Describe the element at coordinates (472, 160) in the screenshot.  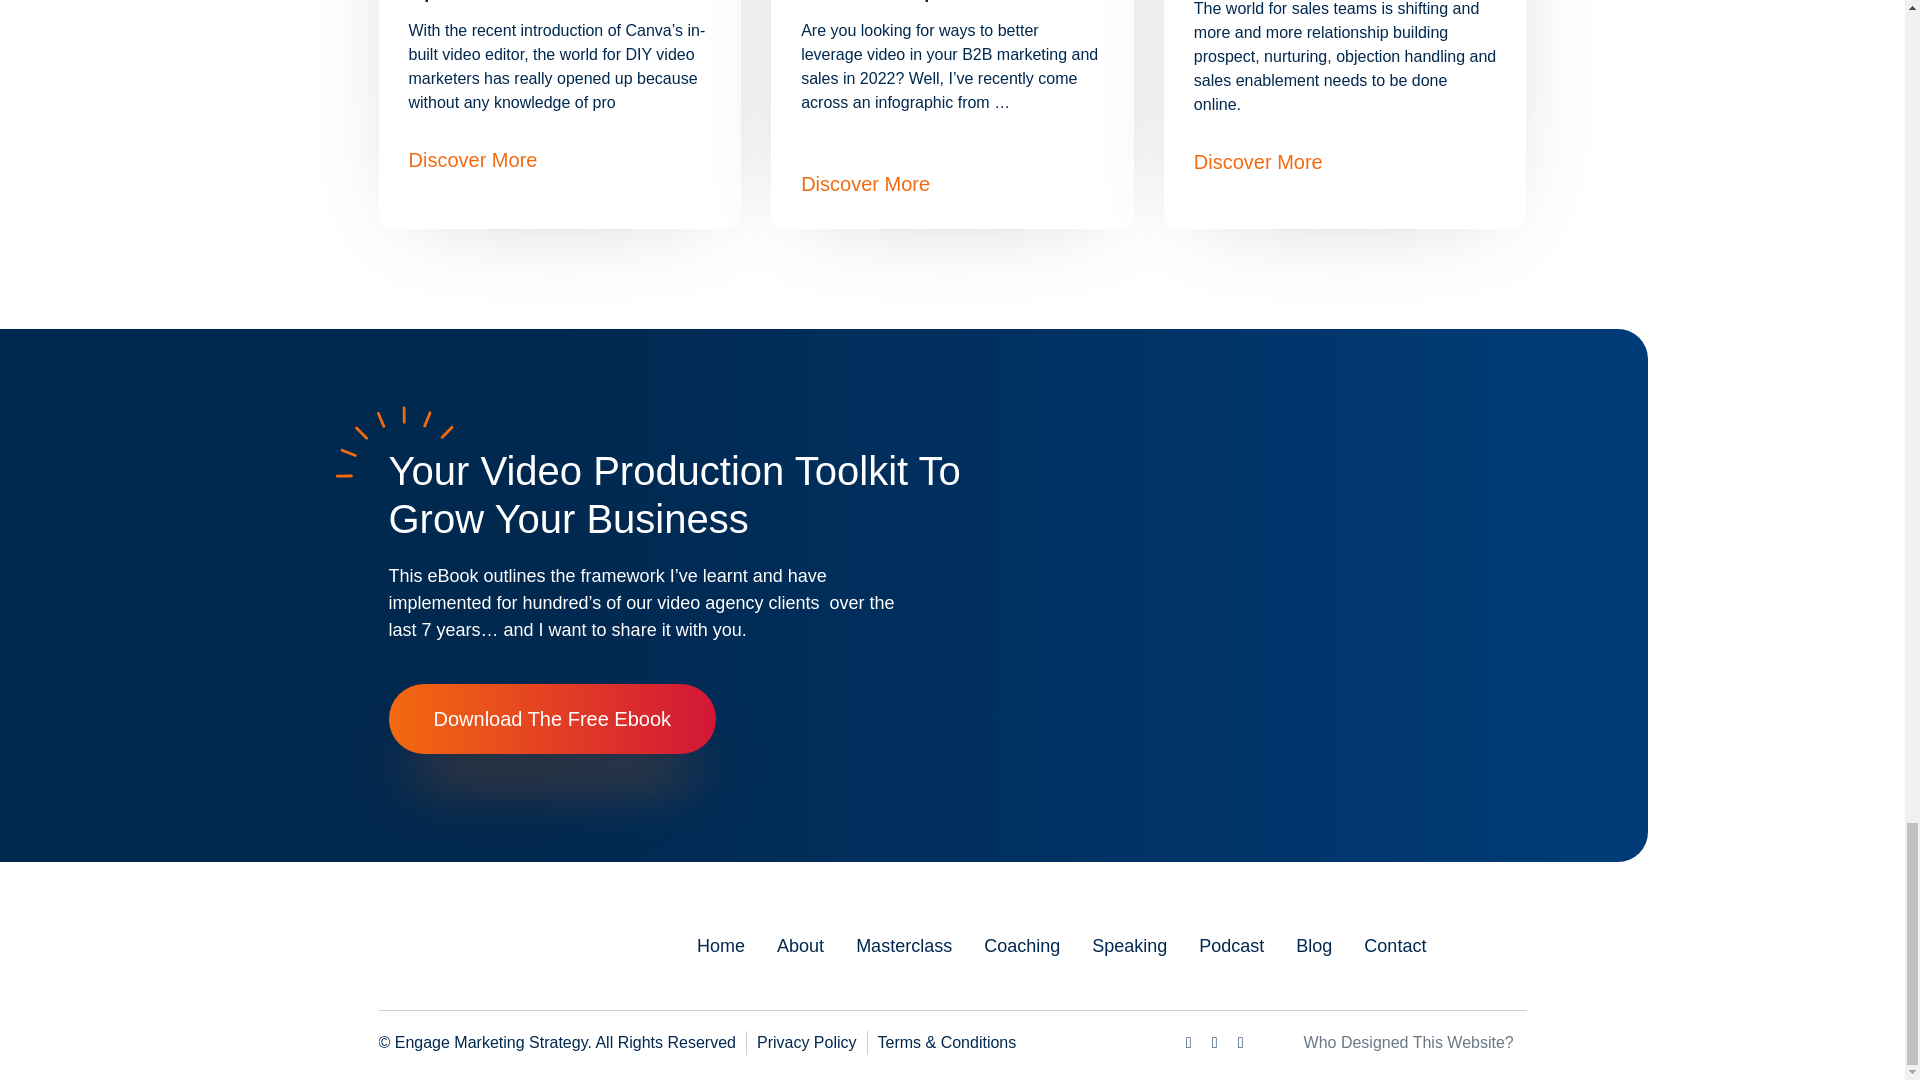
I see `Discover More` at that location.